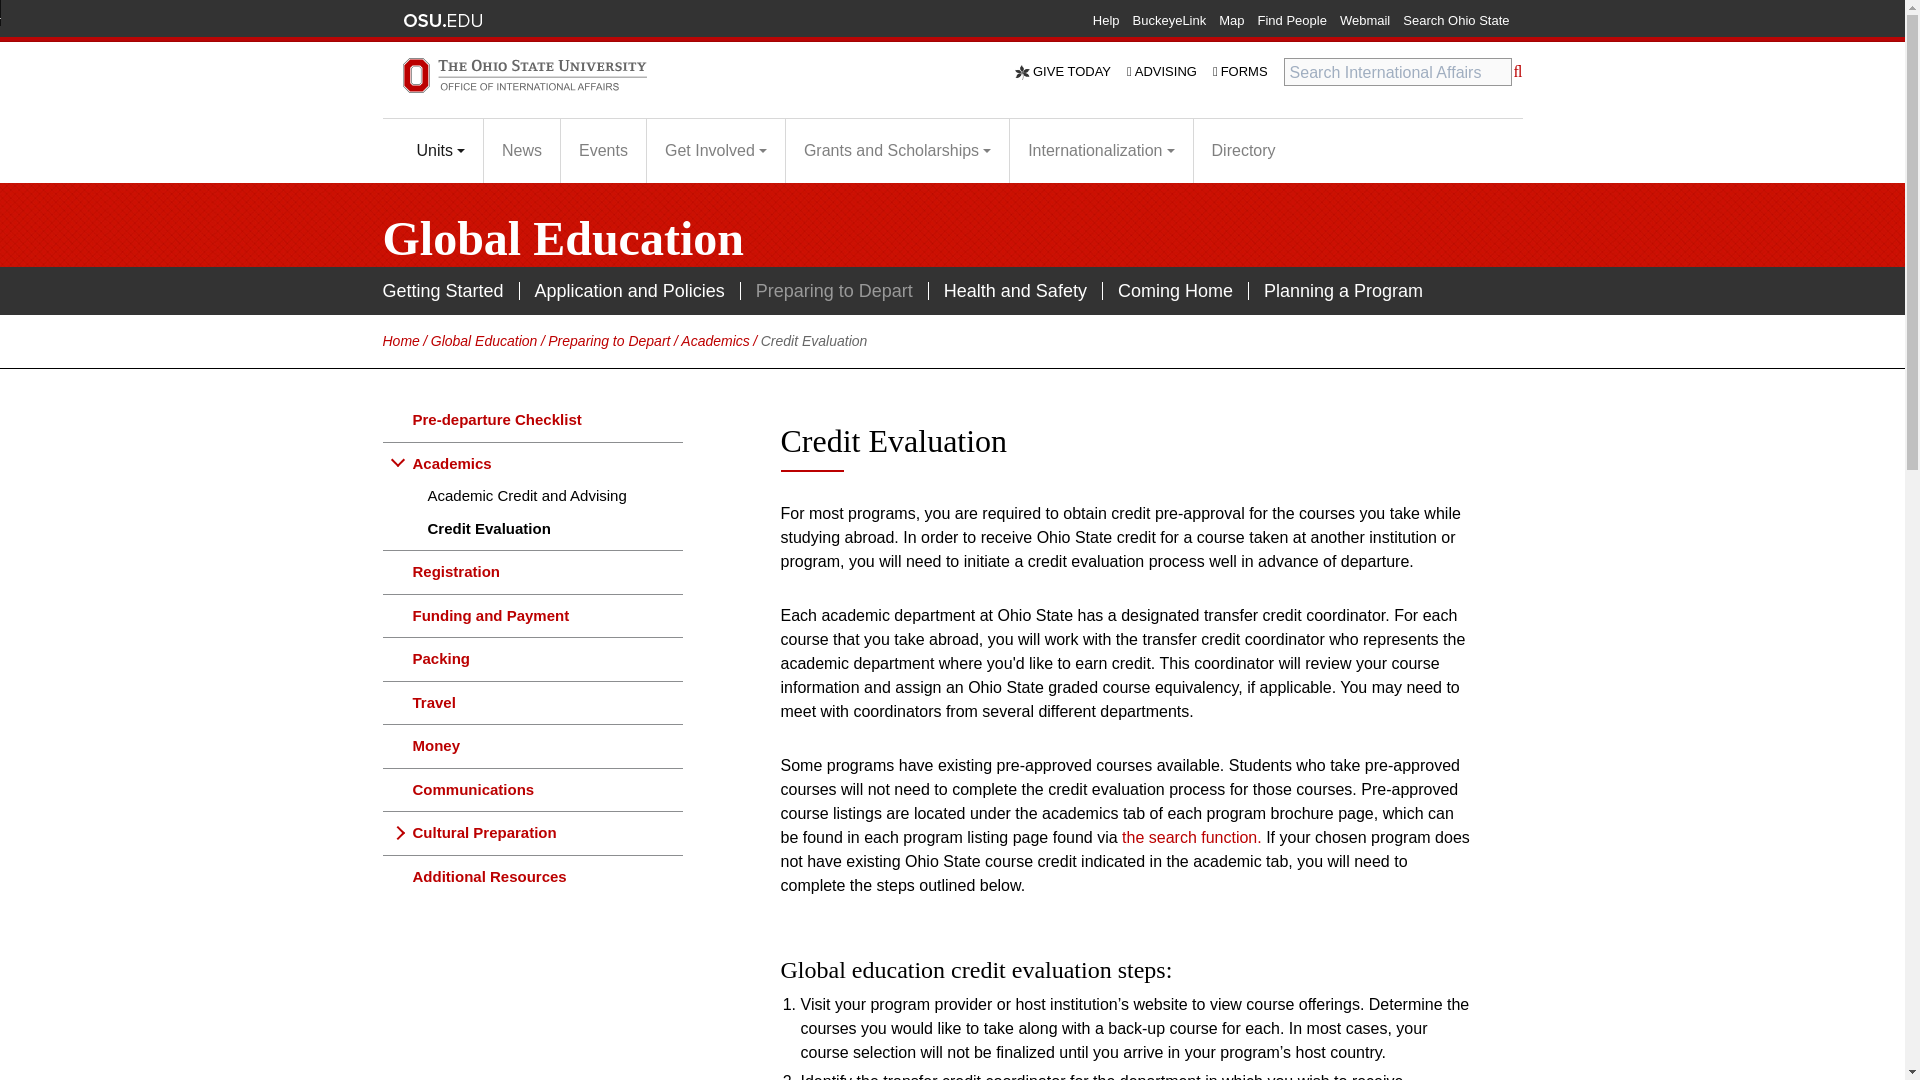  I want to click on Map, so click(1232, 20).